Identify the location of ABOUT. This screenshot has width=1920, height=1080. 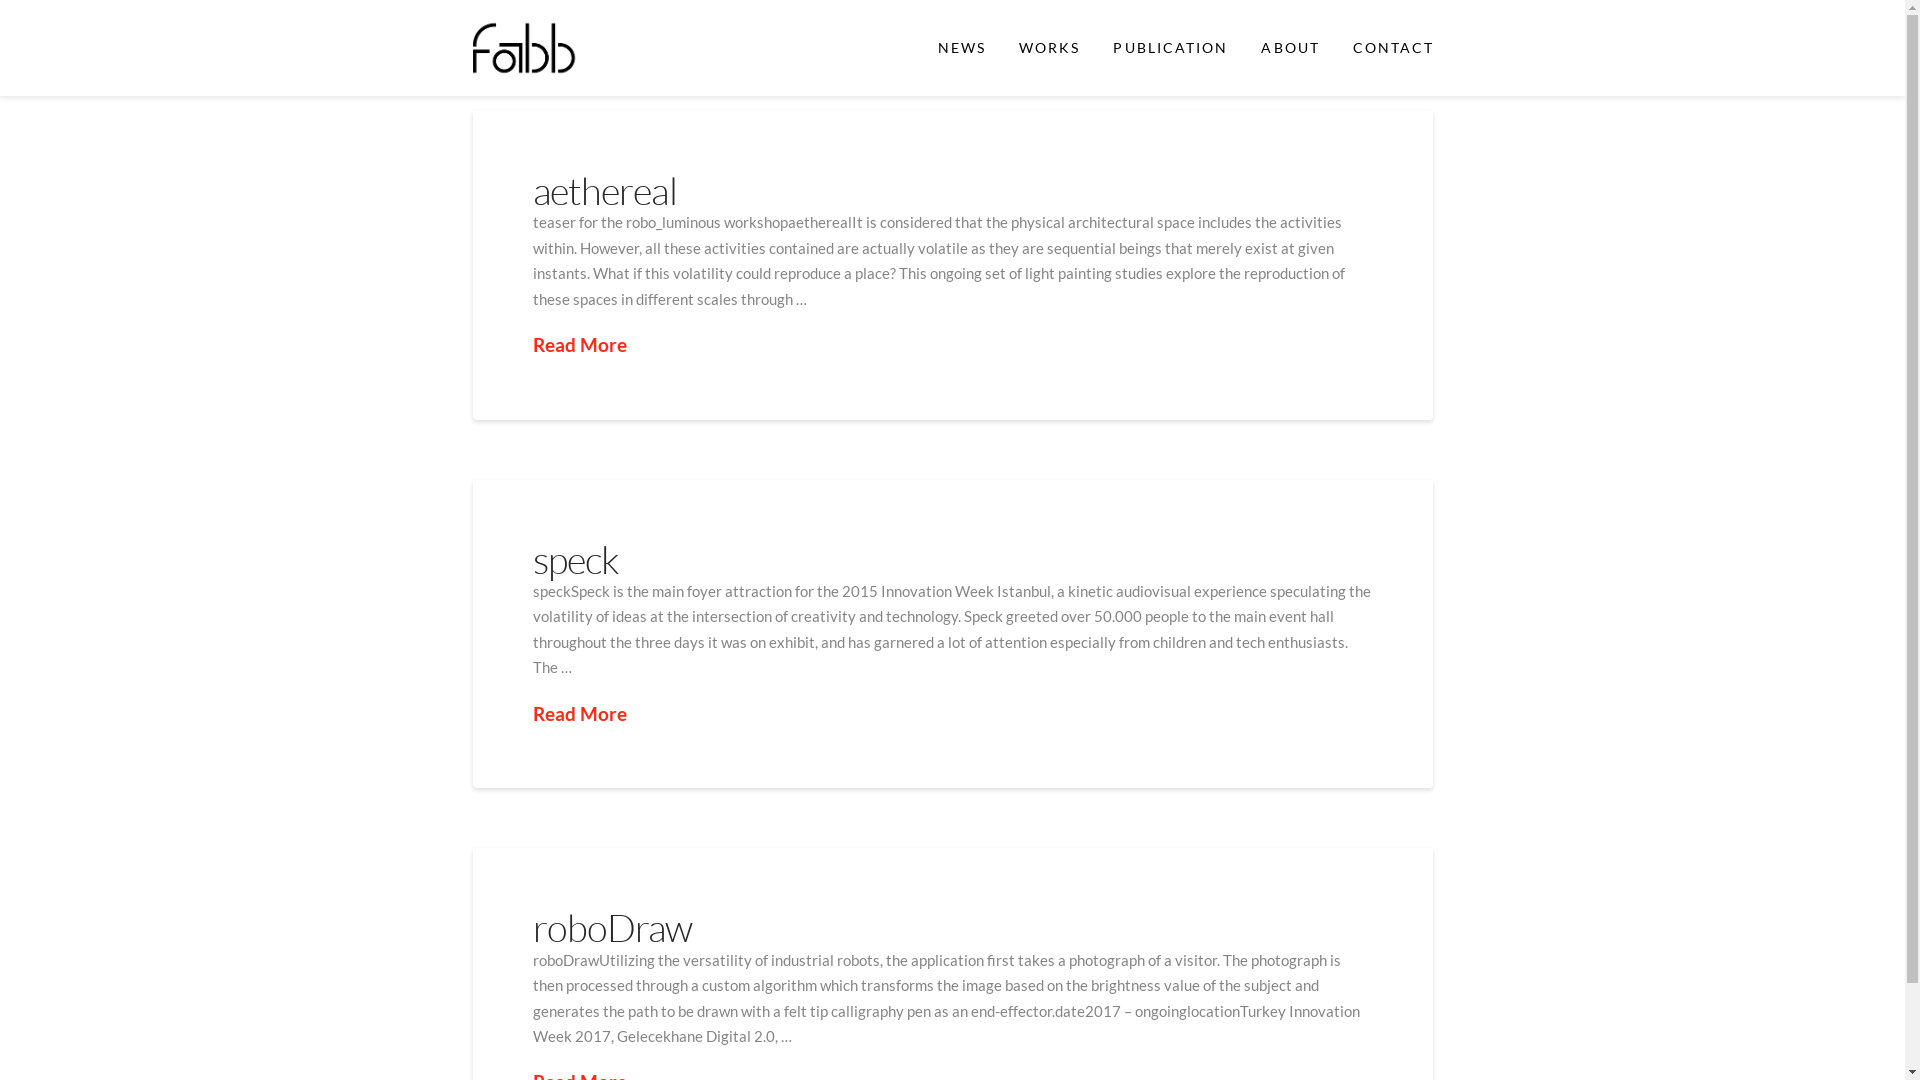
(1290, 48).